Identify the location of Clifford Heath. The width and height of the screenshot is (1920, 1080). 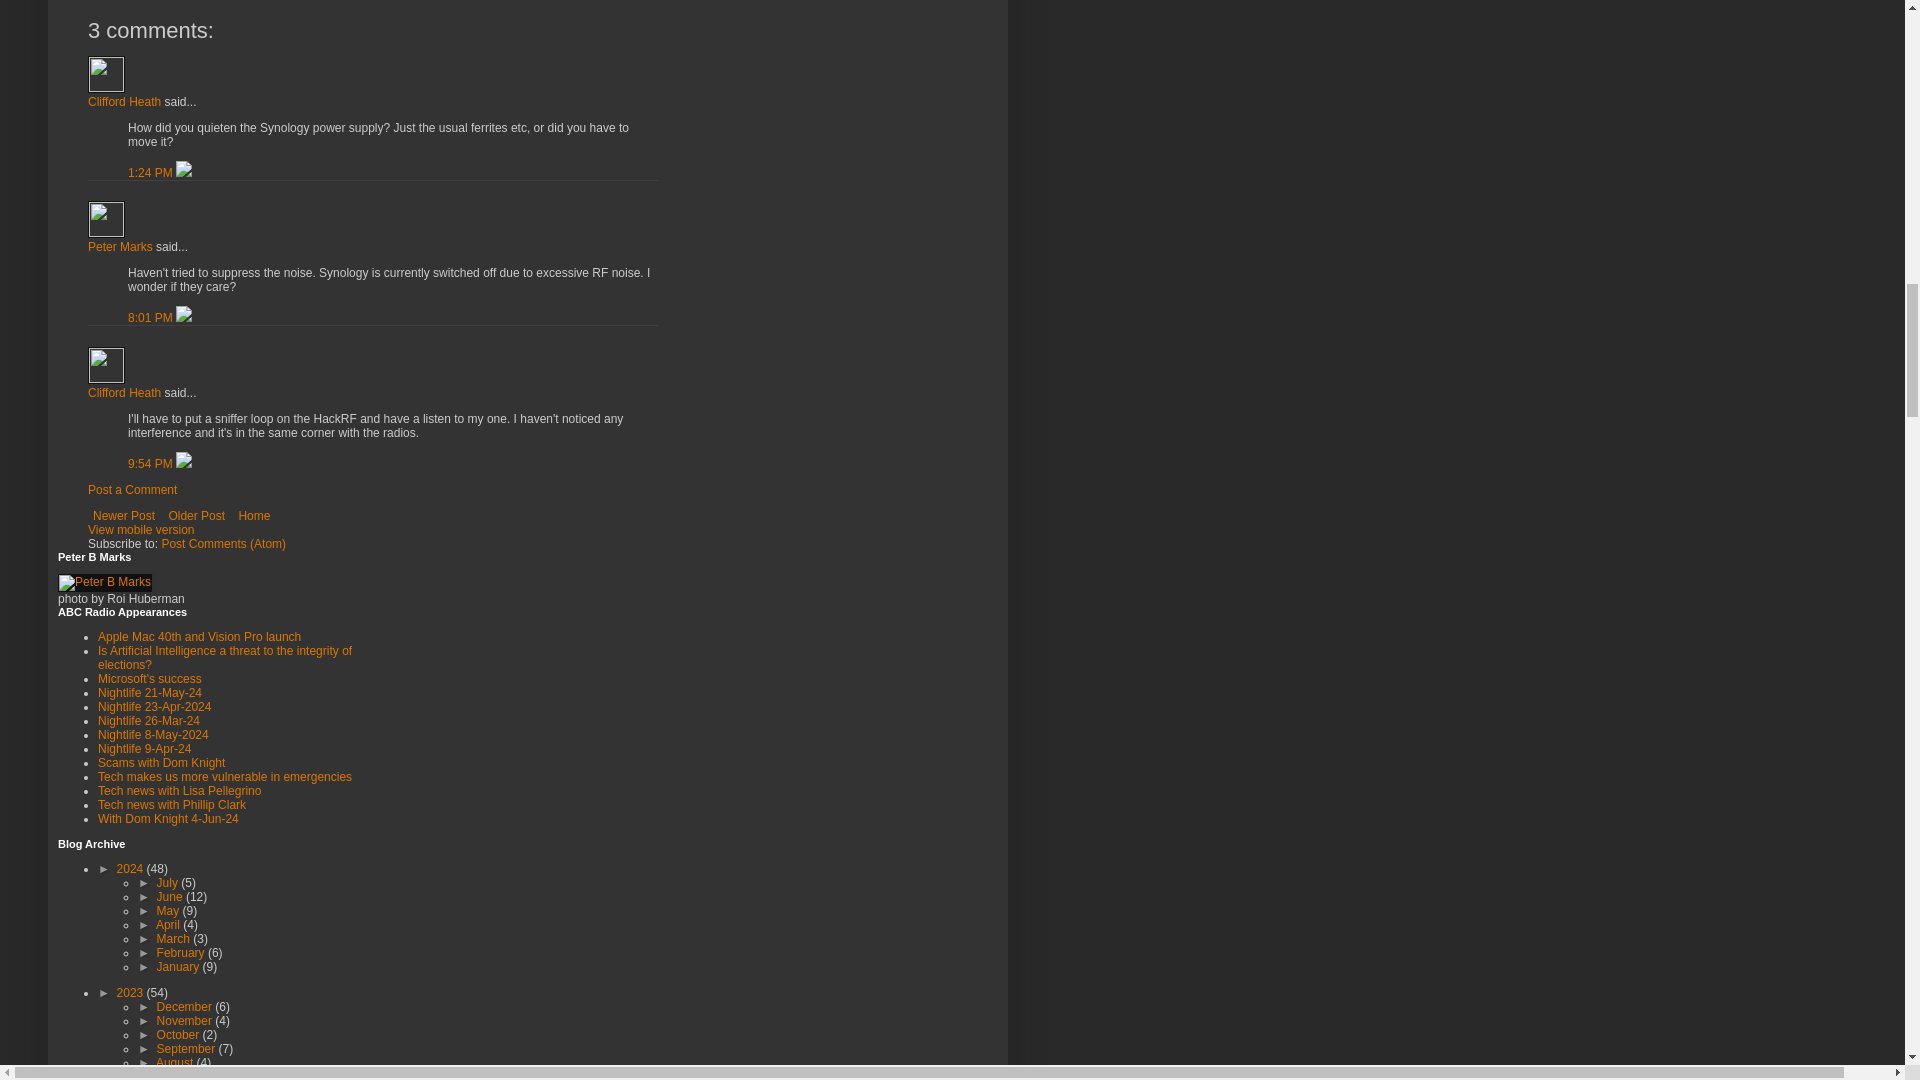
(124, 392).